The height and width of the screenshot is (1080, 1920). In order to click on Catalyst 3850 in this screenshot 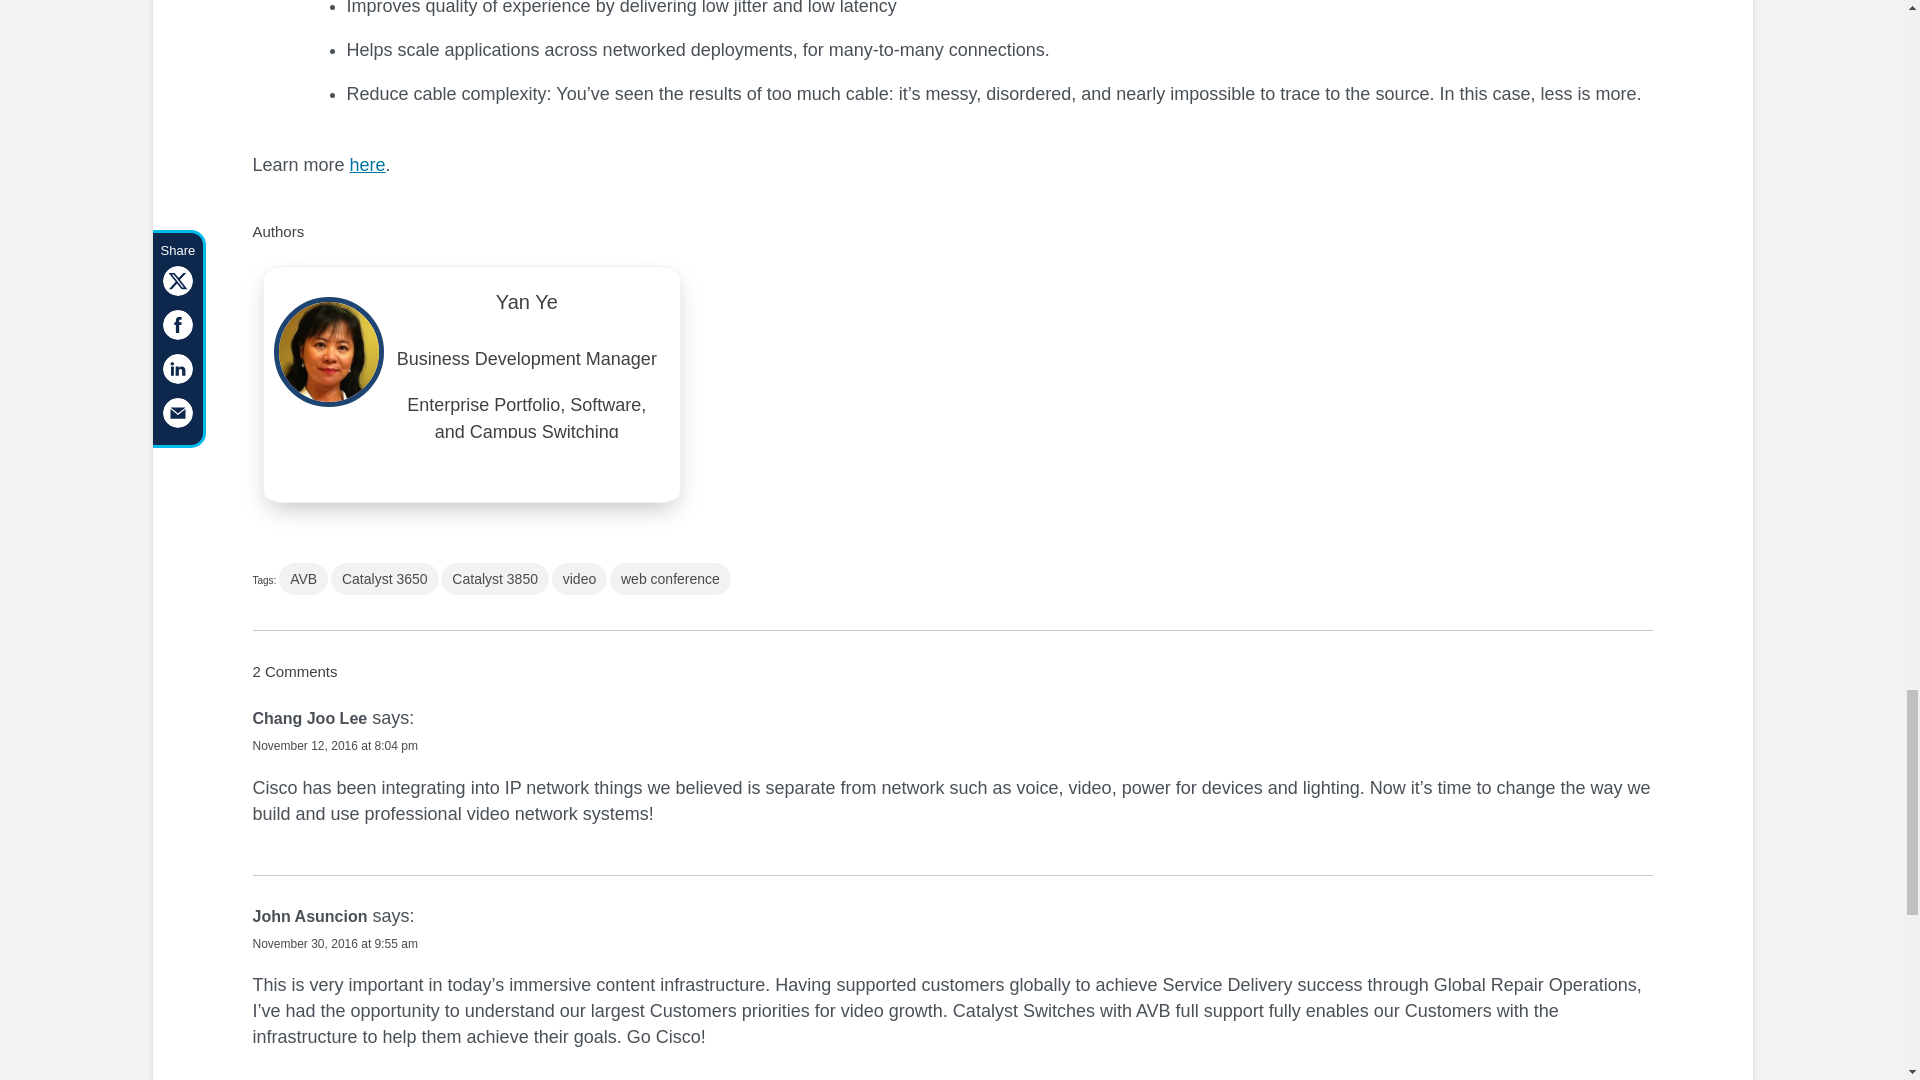, I will do `click(495, 578)`.